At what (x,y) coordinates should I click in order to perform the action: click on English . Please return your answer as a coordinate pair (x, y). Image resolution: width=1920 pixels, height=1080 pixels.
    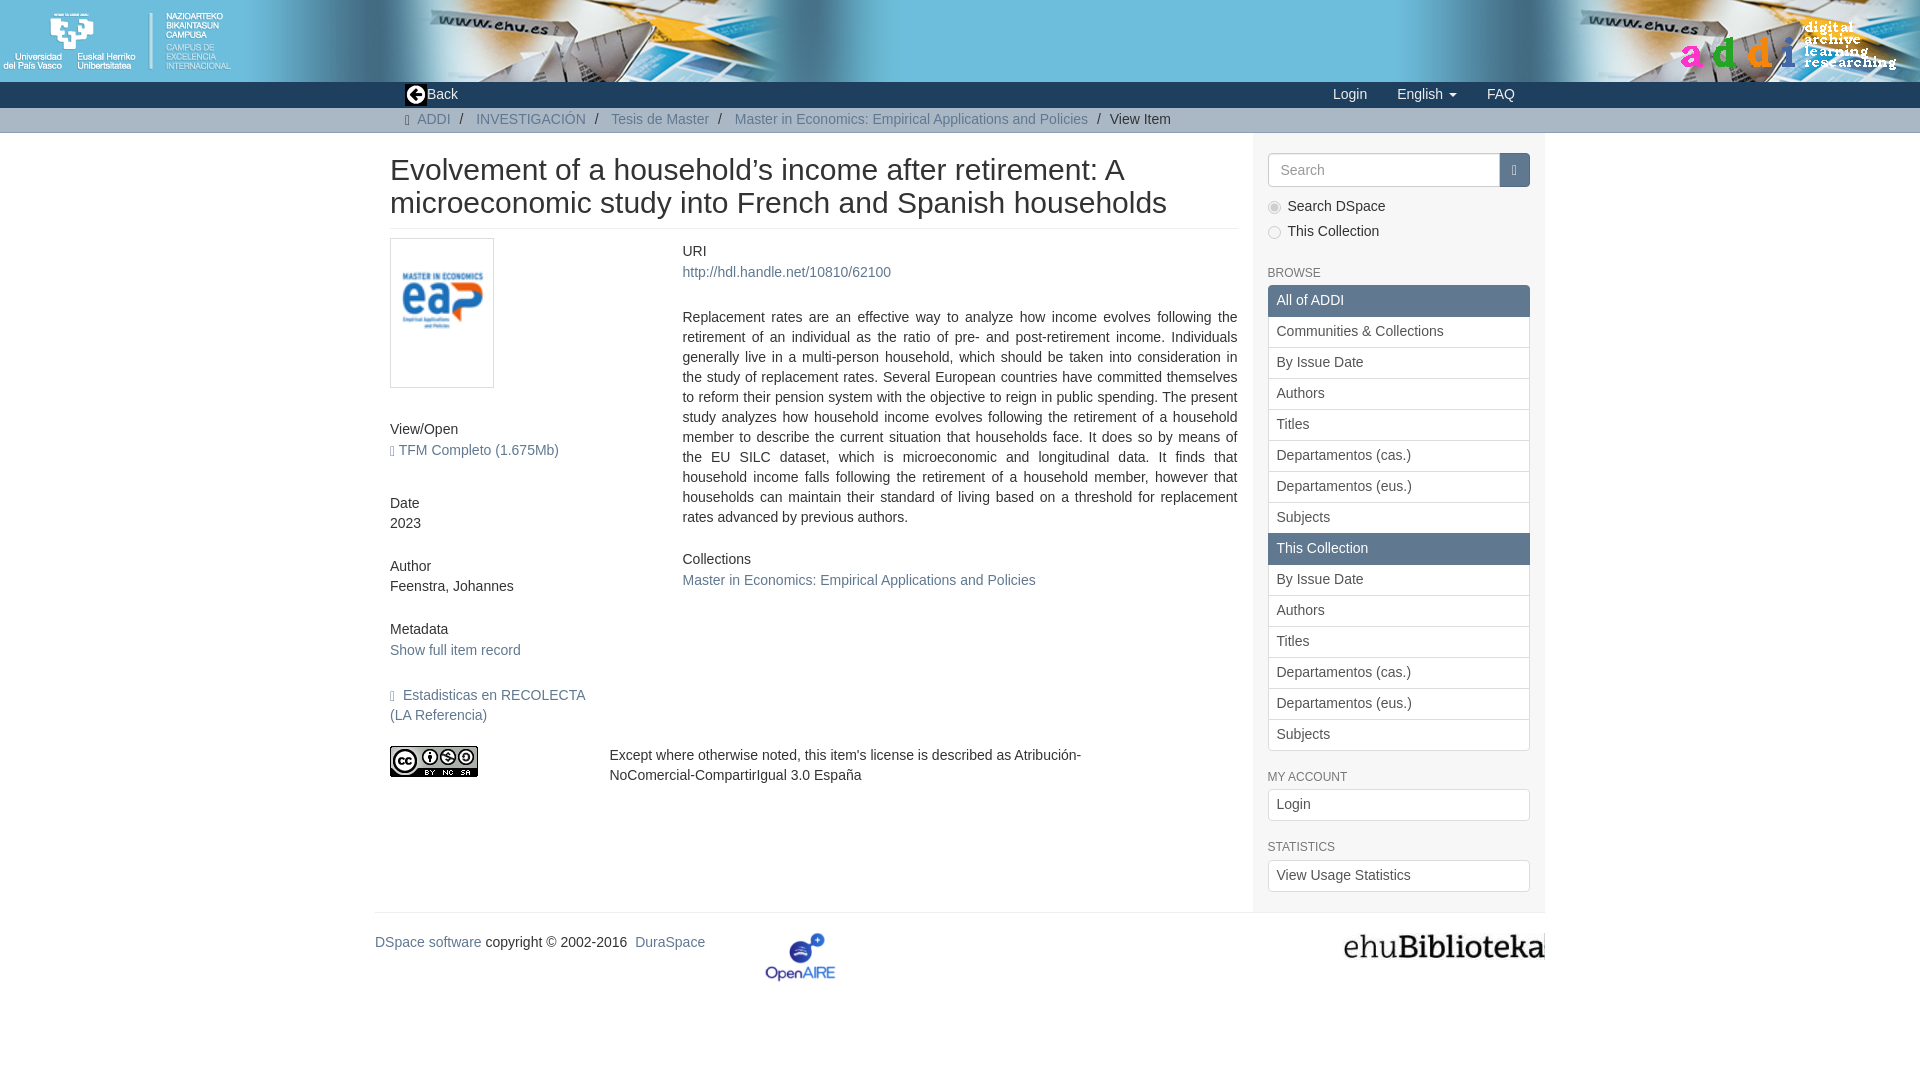
    Looking at the image, I should click on (1427, 94).